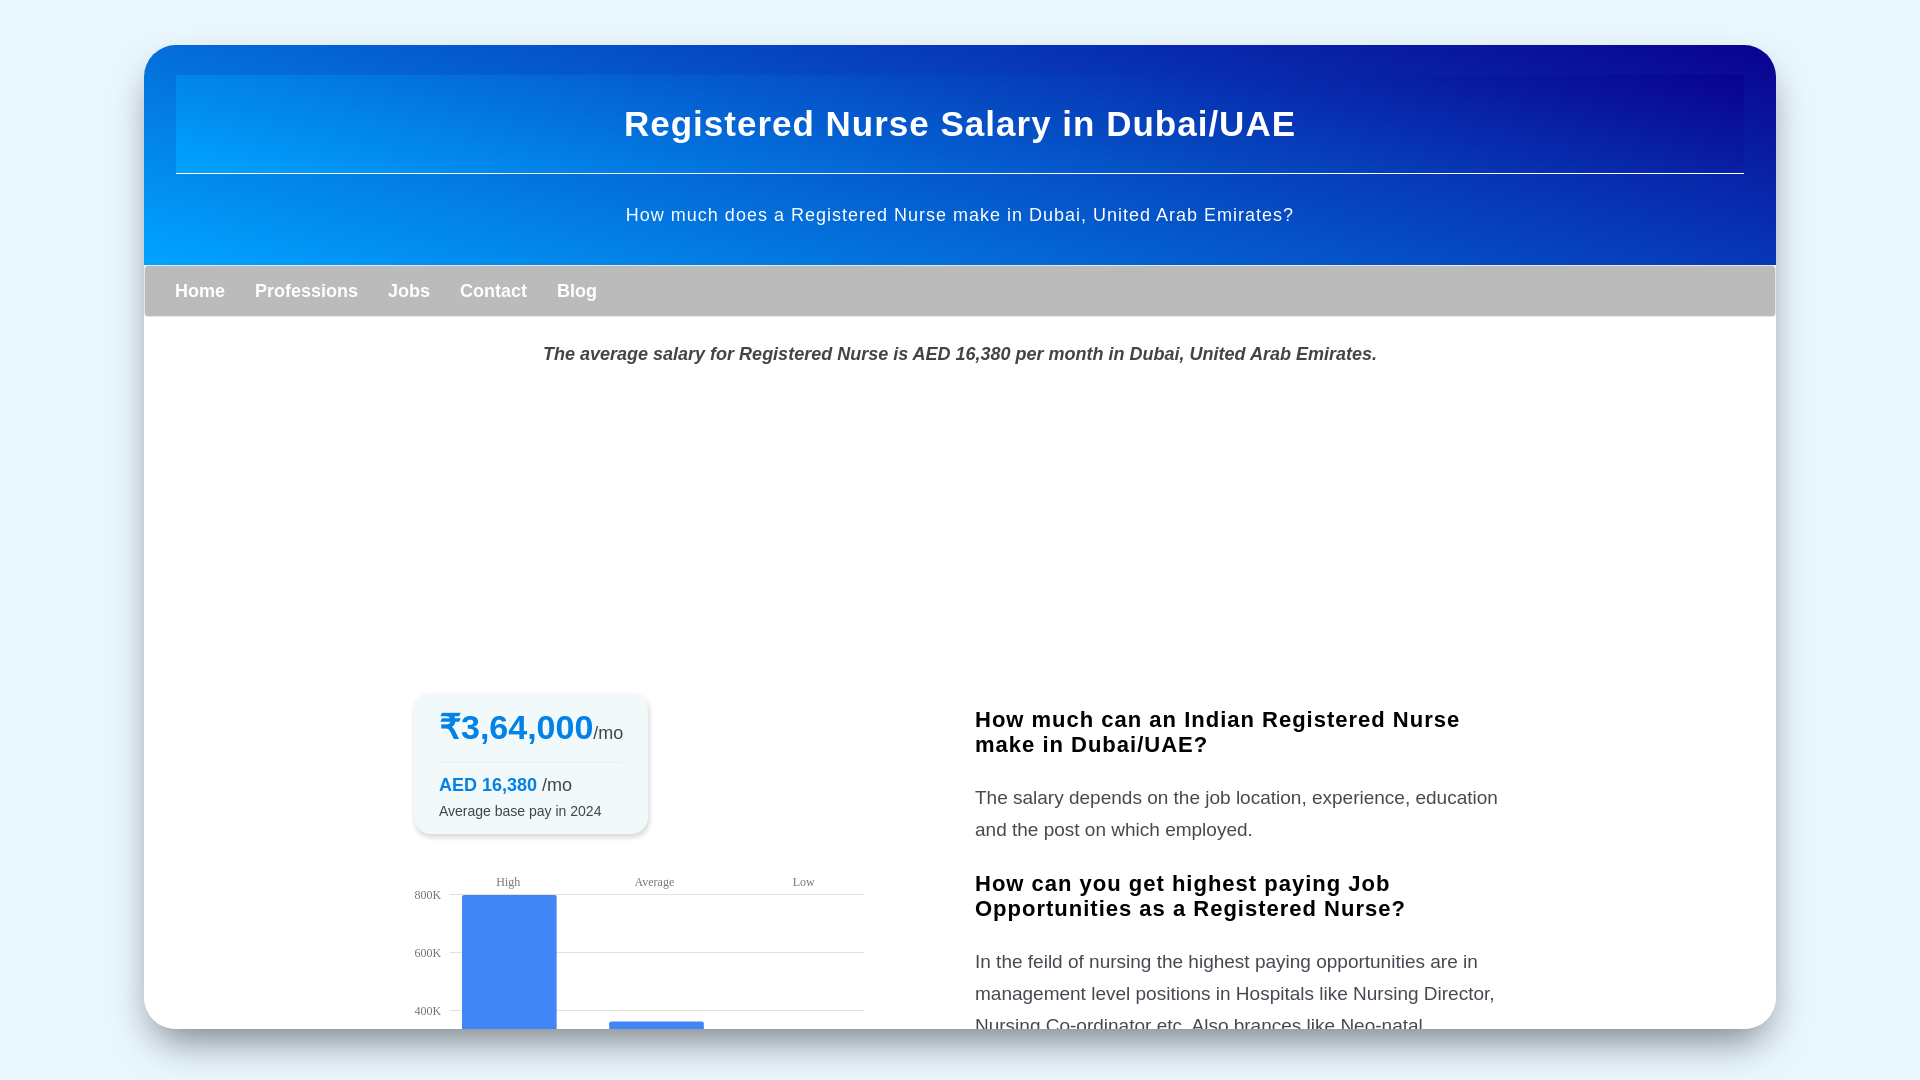 This screenshot has width=1920, height=1080. What do you see at coordinates (408, 290) in the screenshot?
I see `Jobs` at bounding box center [408, 290].